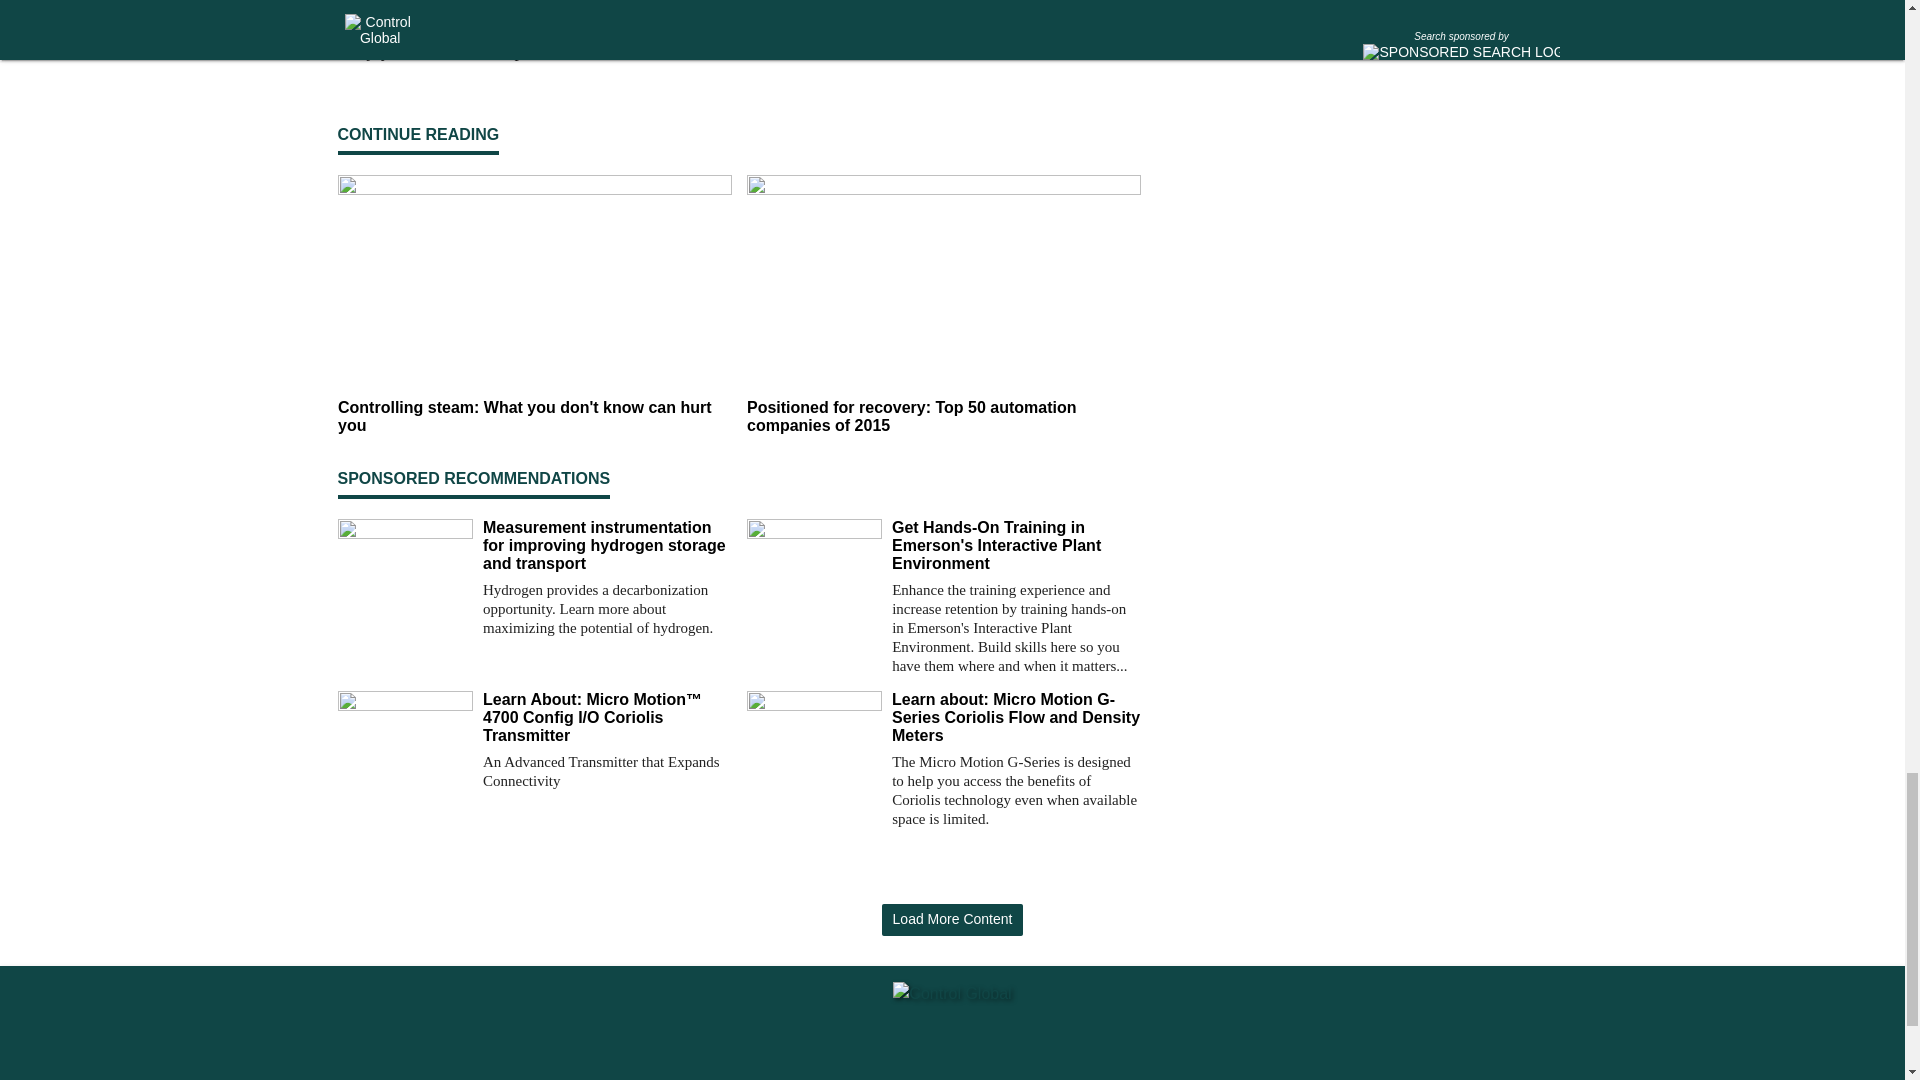  What do you see at coordinates (666, 50) in the screenshot?
I see `CLICK HERE` at bounding box center [666, 50].